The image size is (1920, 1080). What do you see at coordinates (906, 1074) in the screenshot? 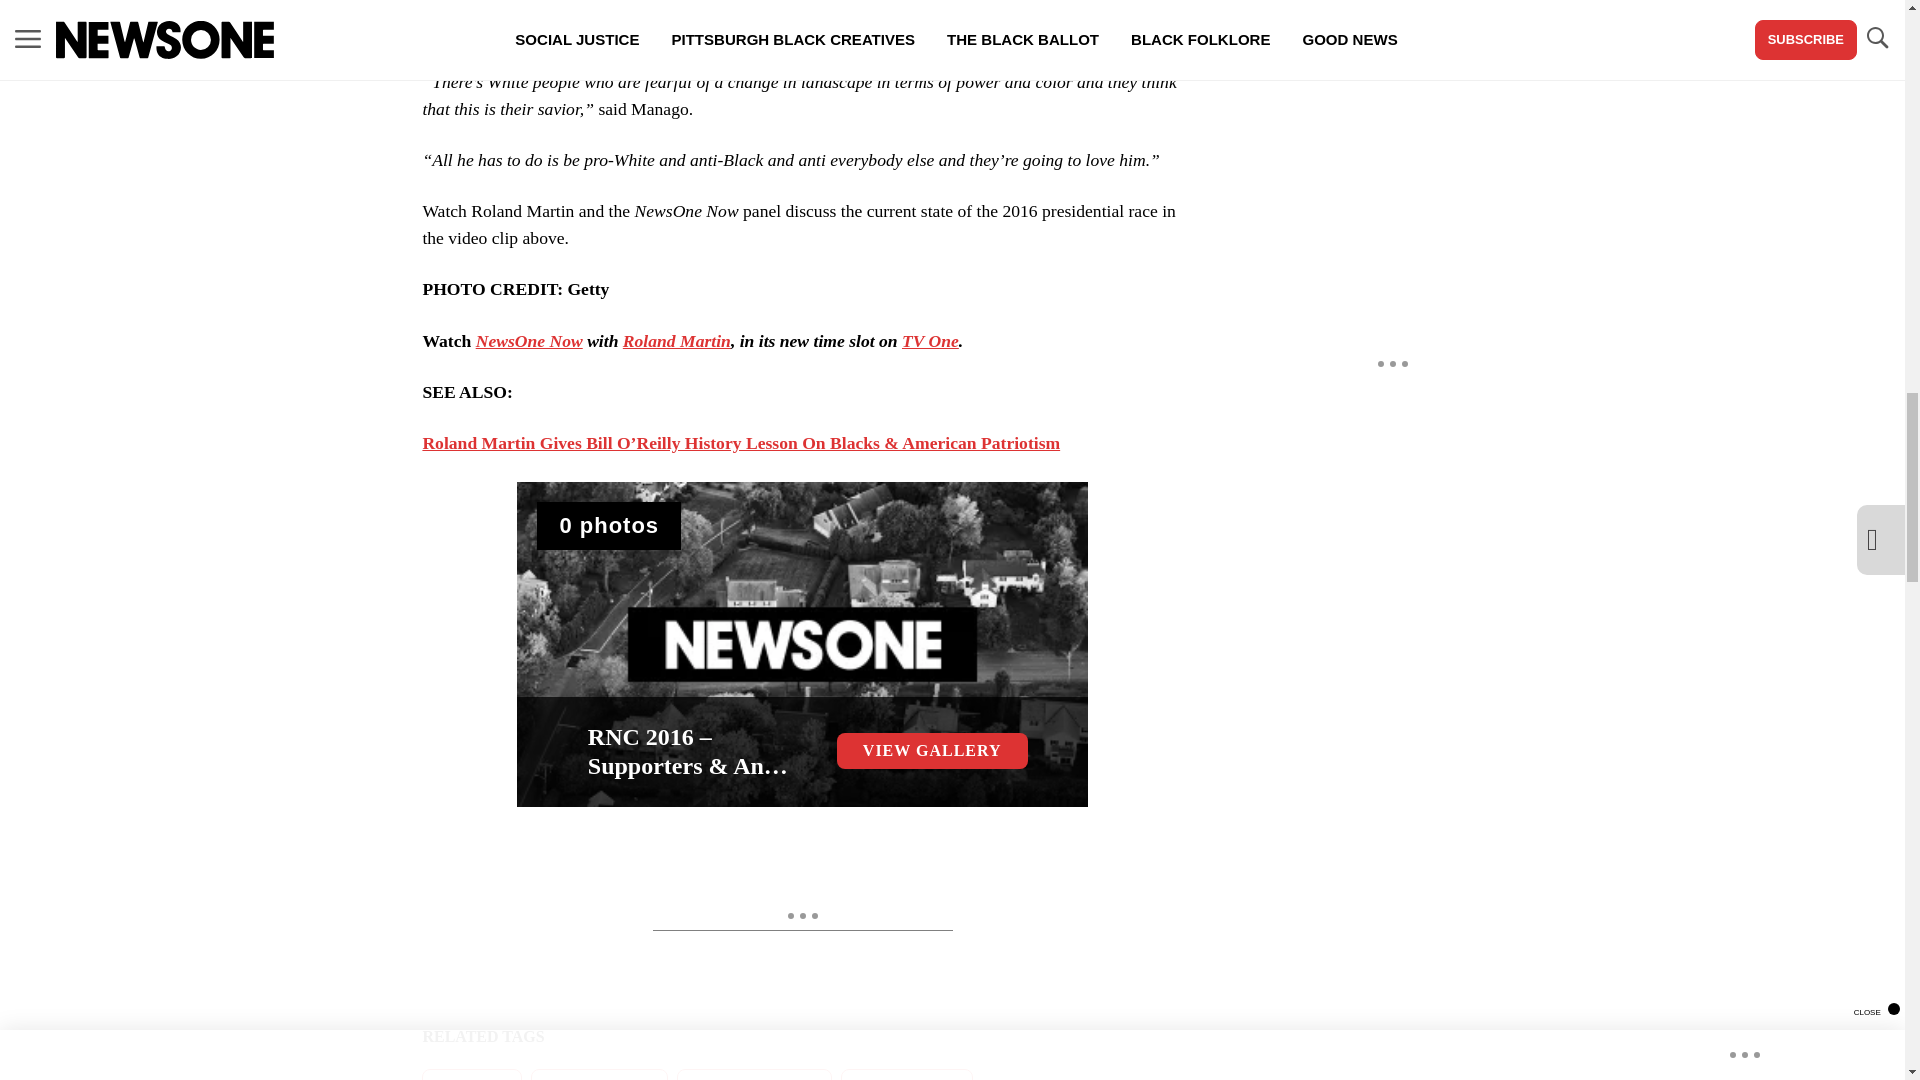
I see `NEWSONE NOW` at bounding box center [906, 1074].